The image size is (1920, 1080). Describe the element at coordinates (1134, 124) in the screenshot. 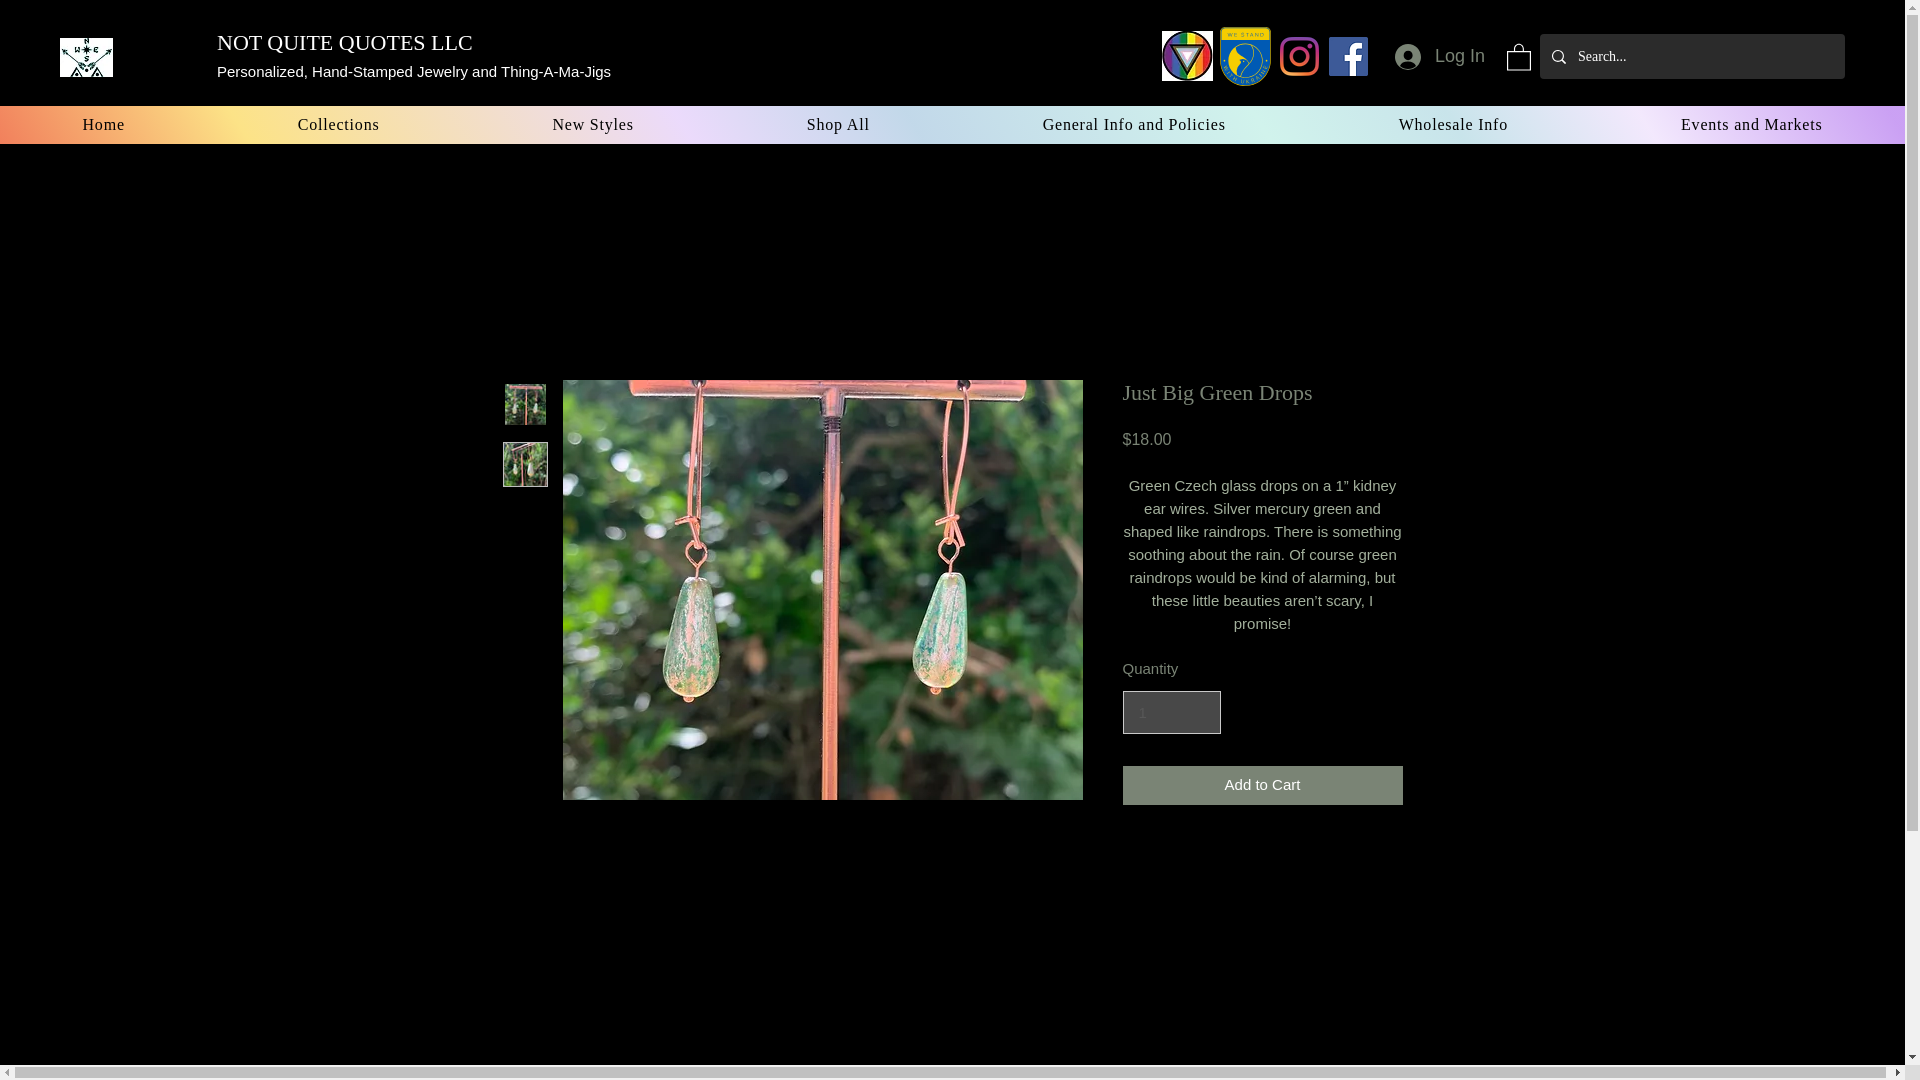

I see `General Info and Policies` at that location.